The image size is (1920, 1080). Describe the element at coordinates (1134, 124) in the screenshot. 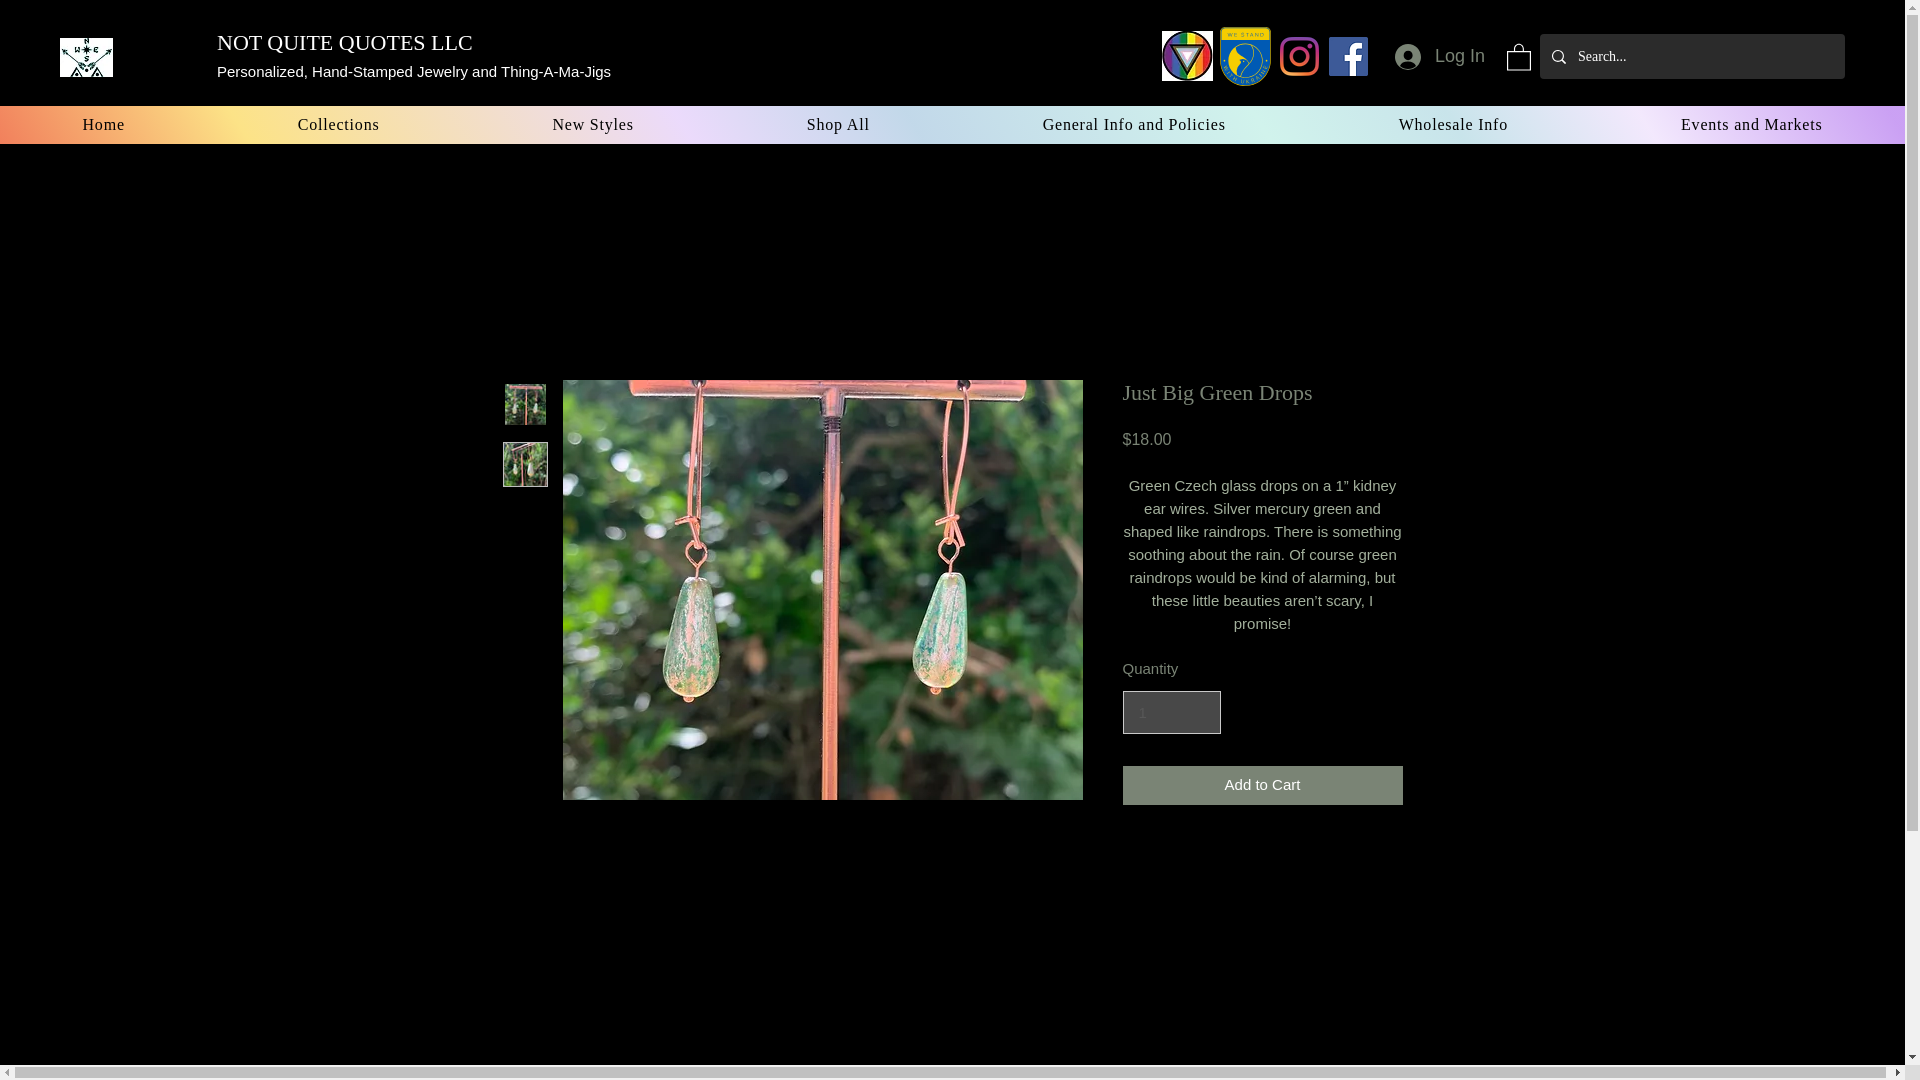

I see `General Info and Policies` at that location.